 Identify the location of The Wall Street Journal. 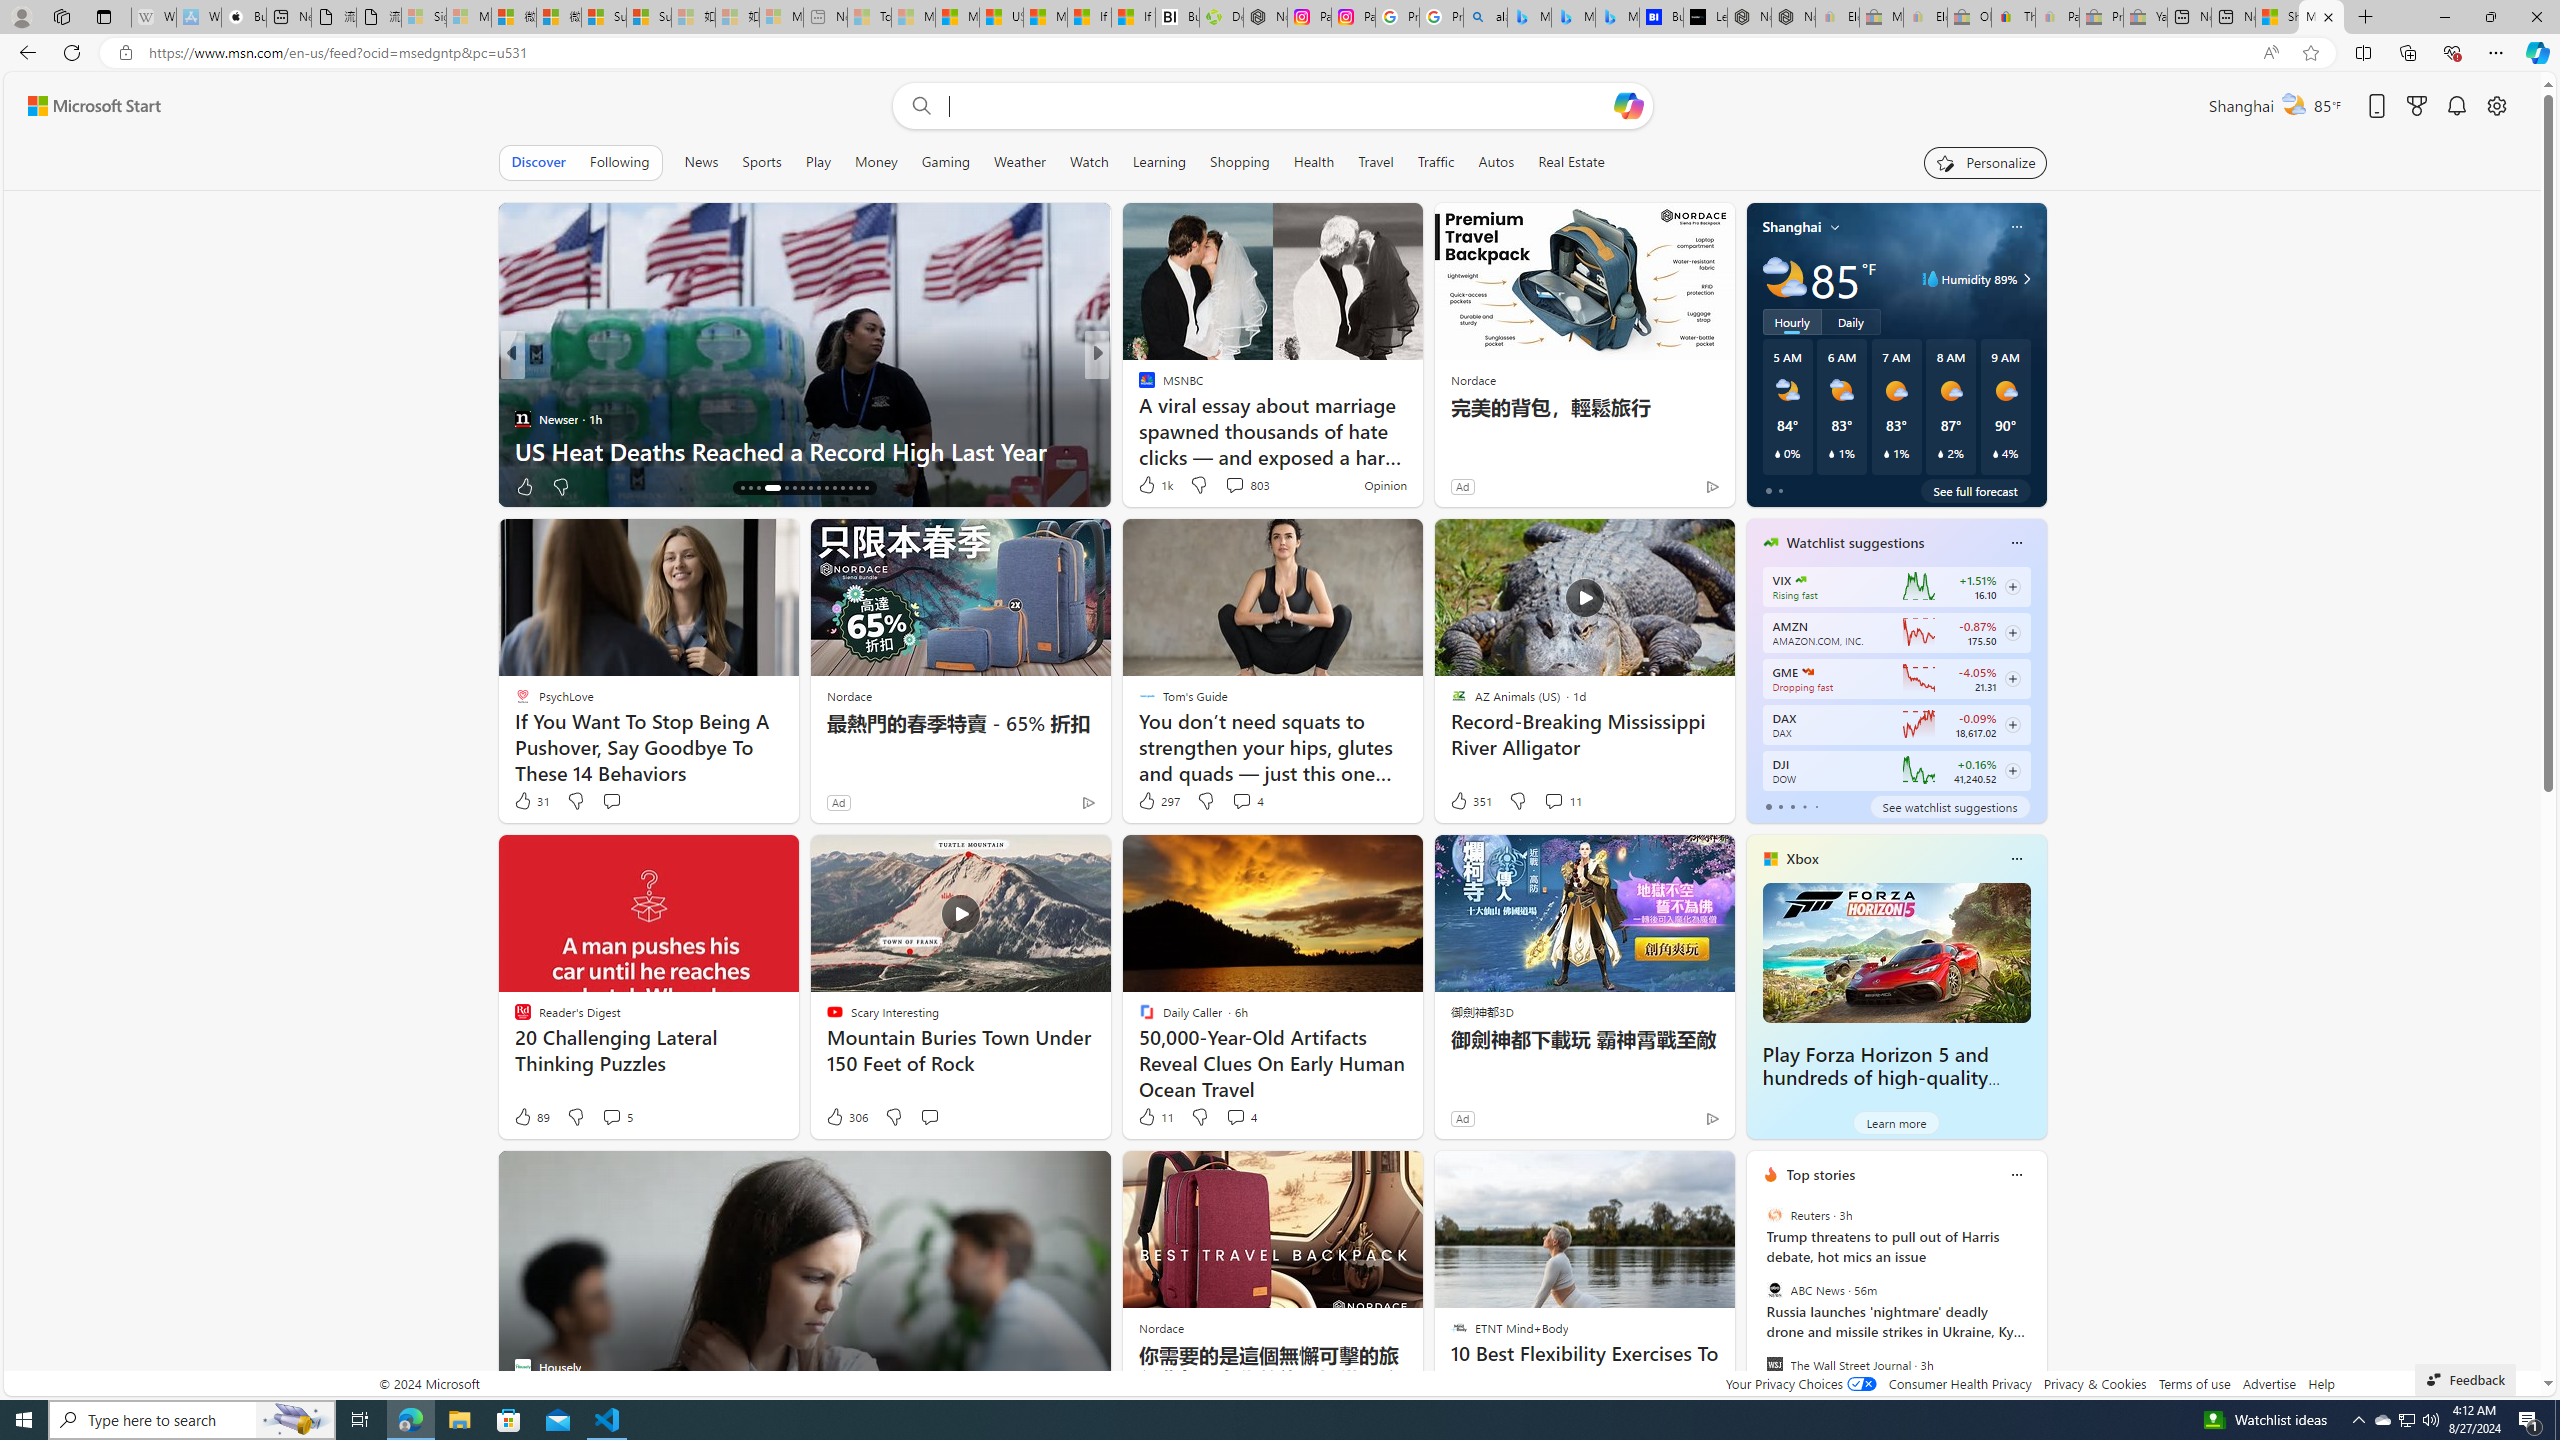
(1774, 1364).